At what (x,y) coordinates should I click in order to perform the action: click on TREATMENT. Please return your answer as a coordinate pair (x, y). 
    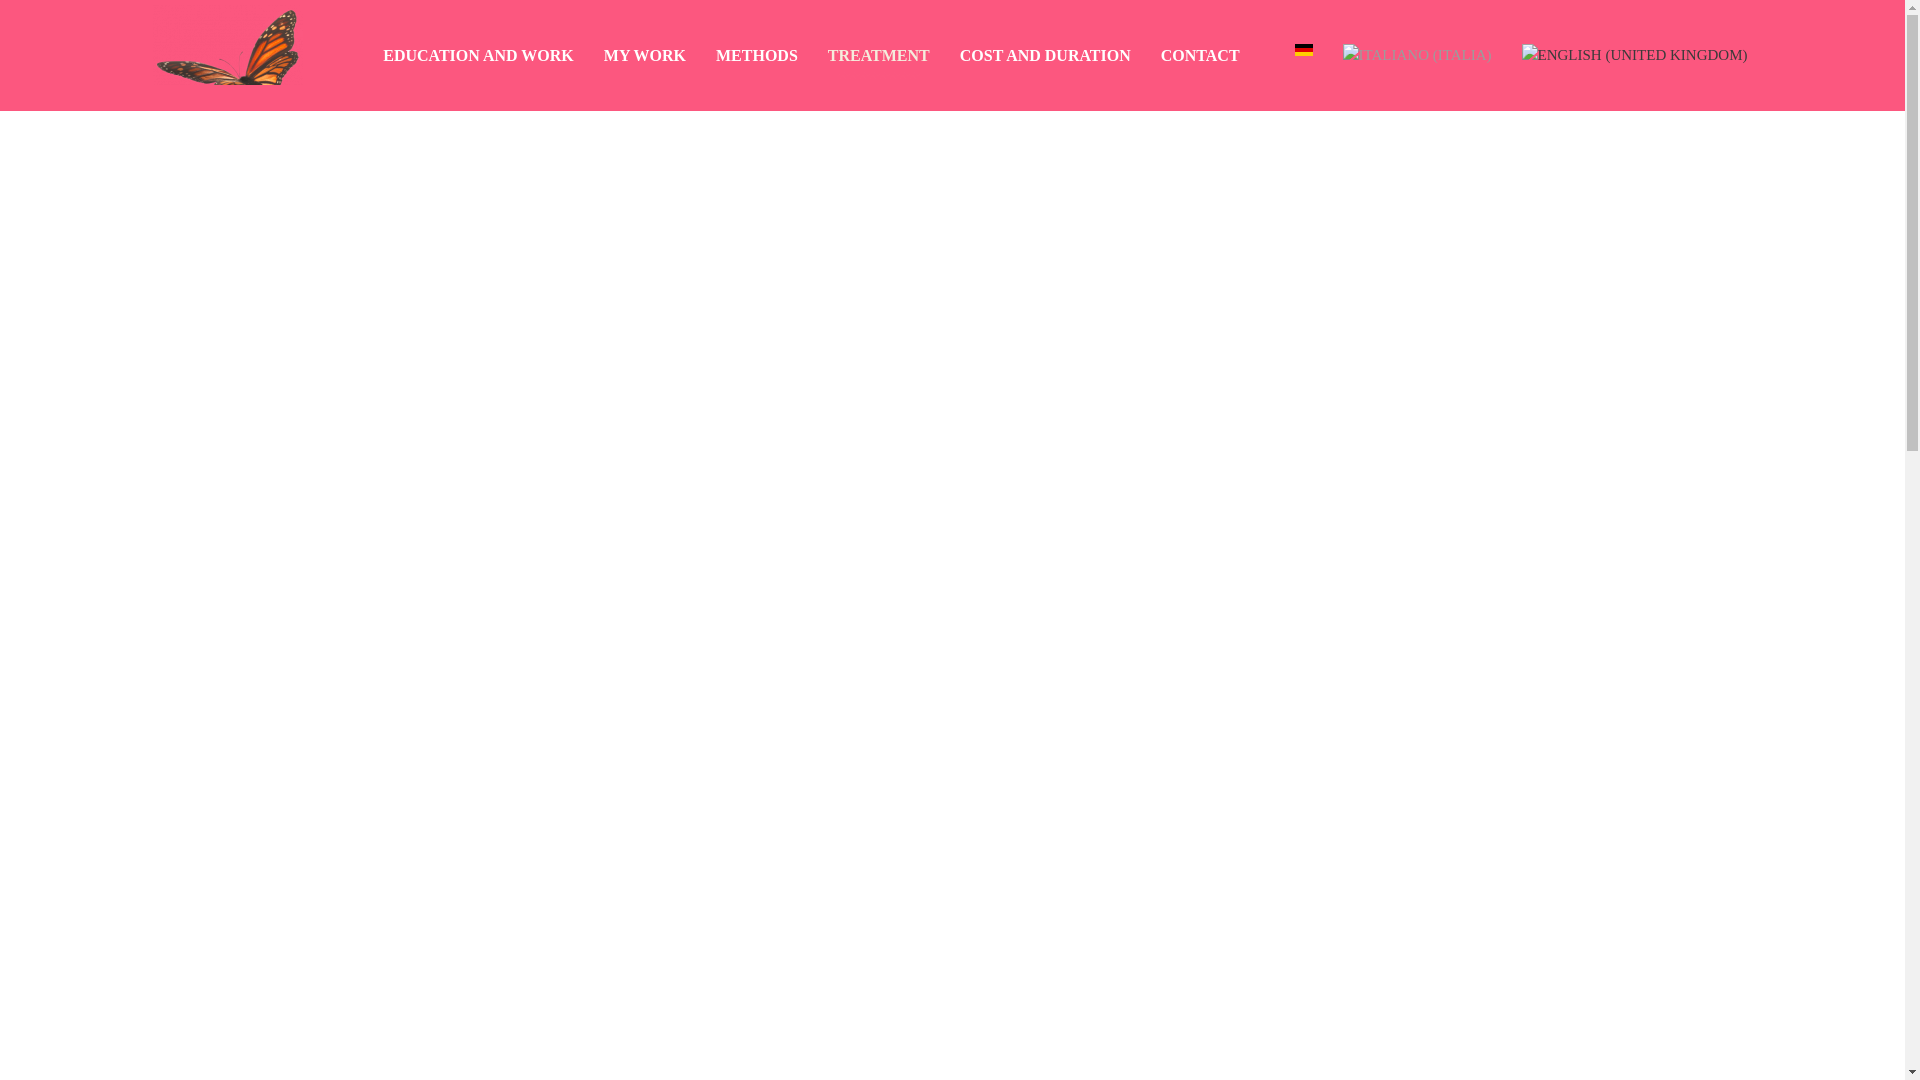
    Looking at the image, I should click on (878, 56).